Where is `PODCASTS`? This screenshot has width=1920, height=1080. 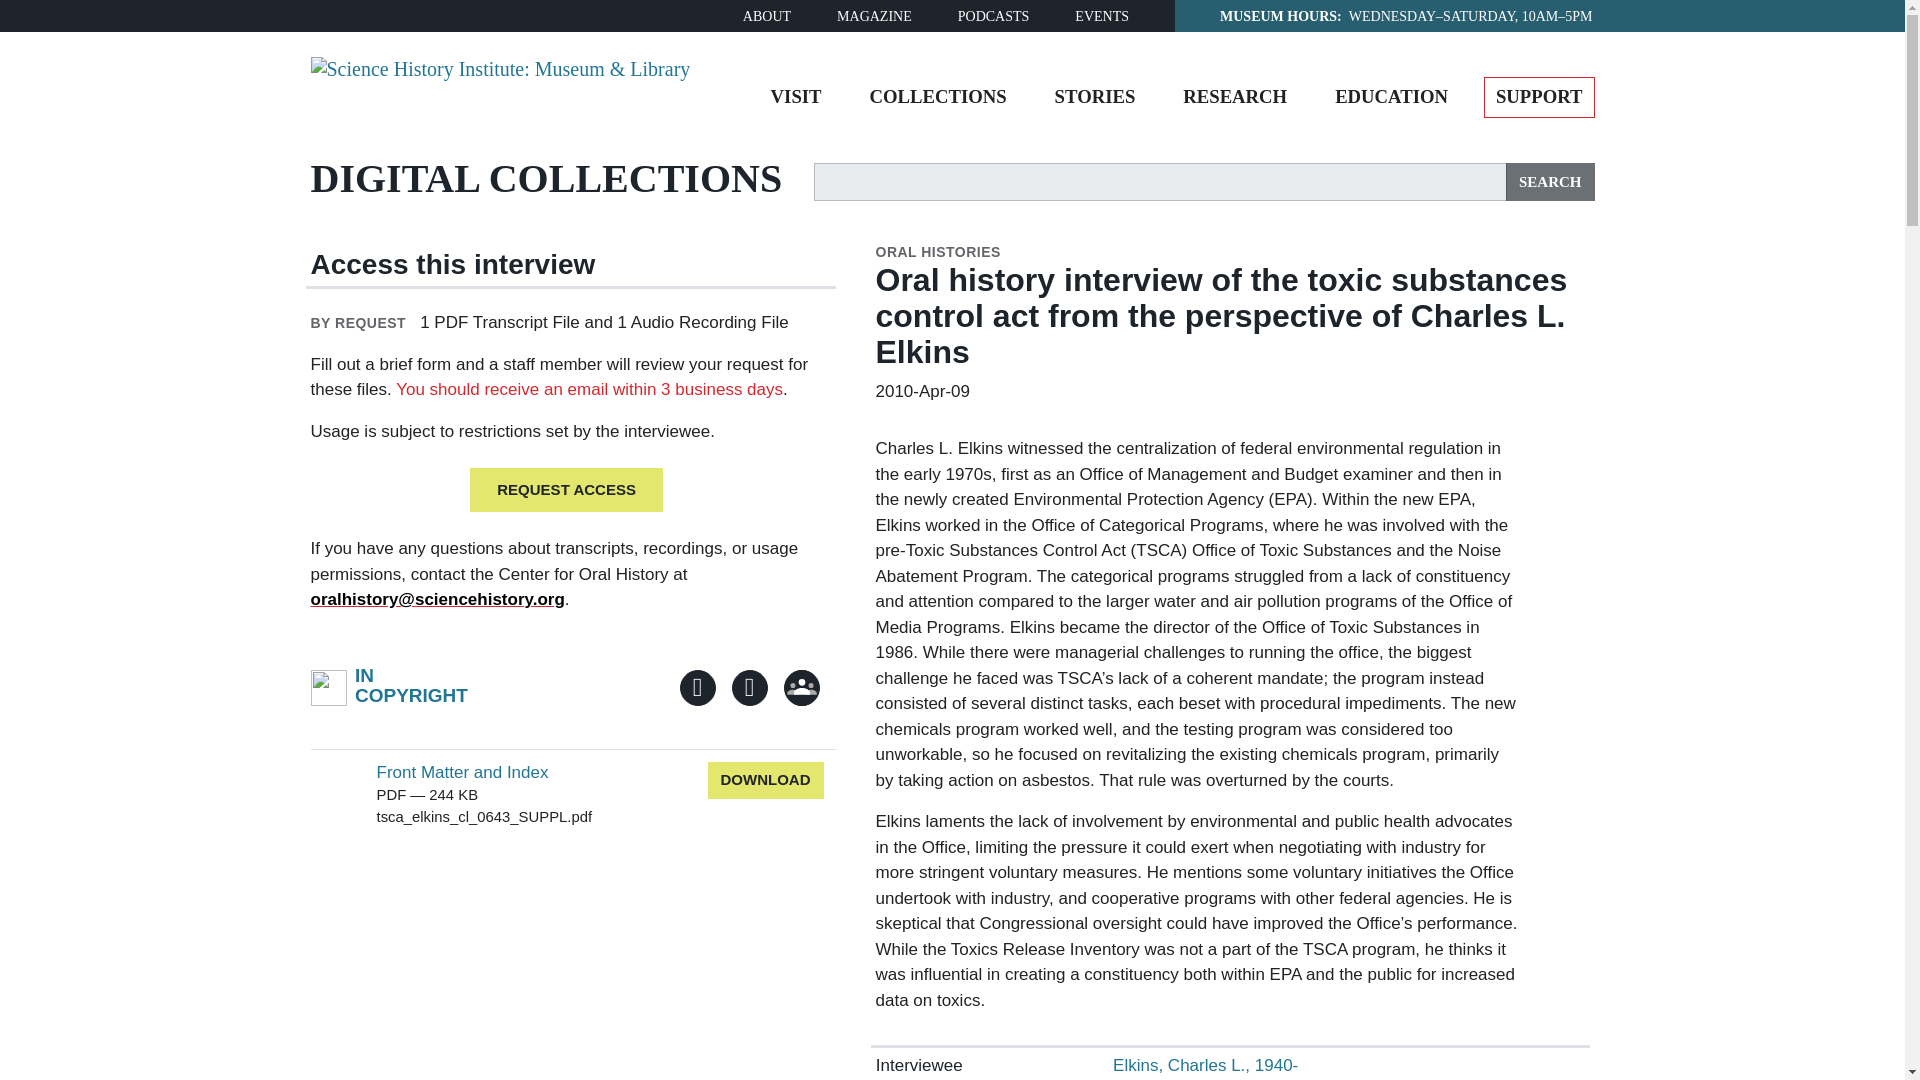 PODCASTS is located at coordinates (994, 16).